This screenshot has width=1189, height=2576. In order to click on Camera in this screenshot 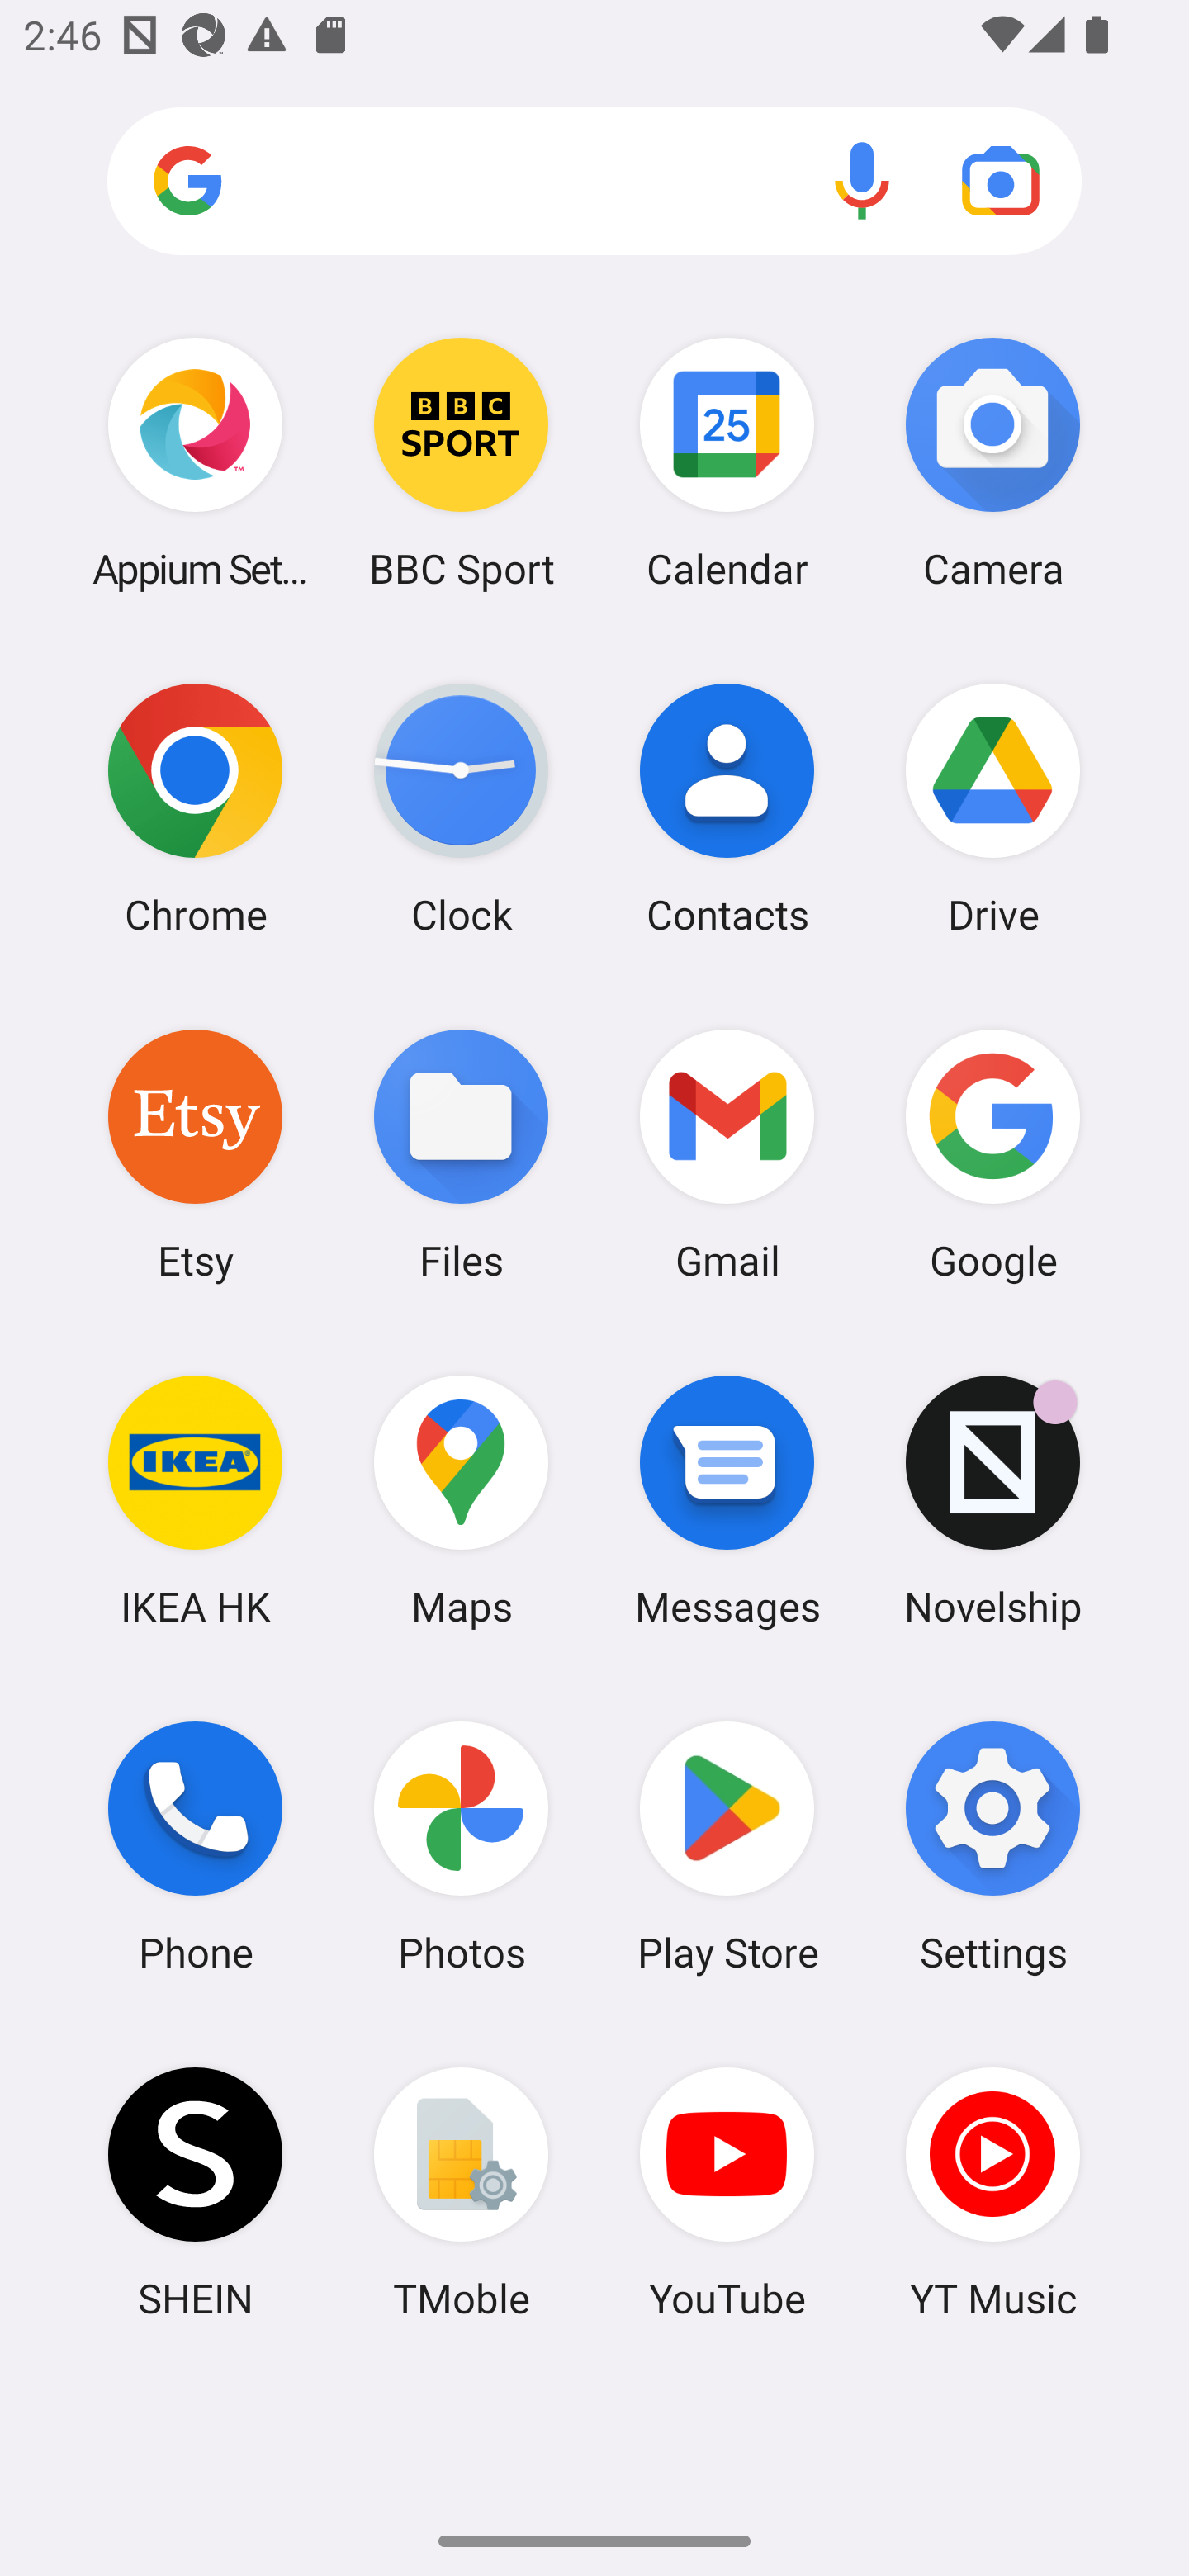, I will do `click(992, 462)`.